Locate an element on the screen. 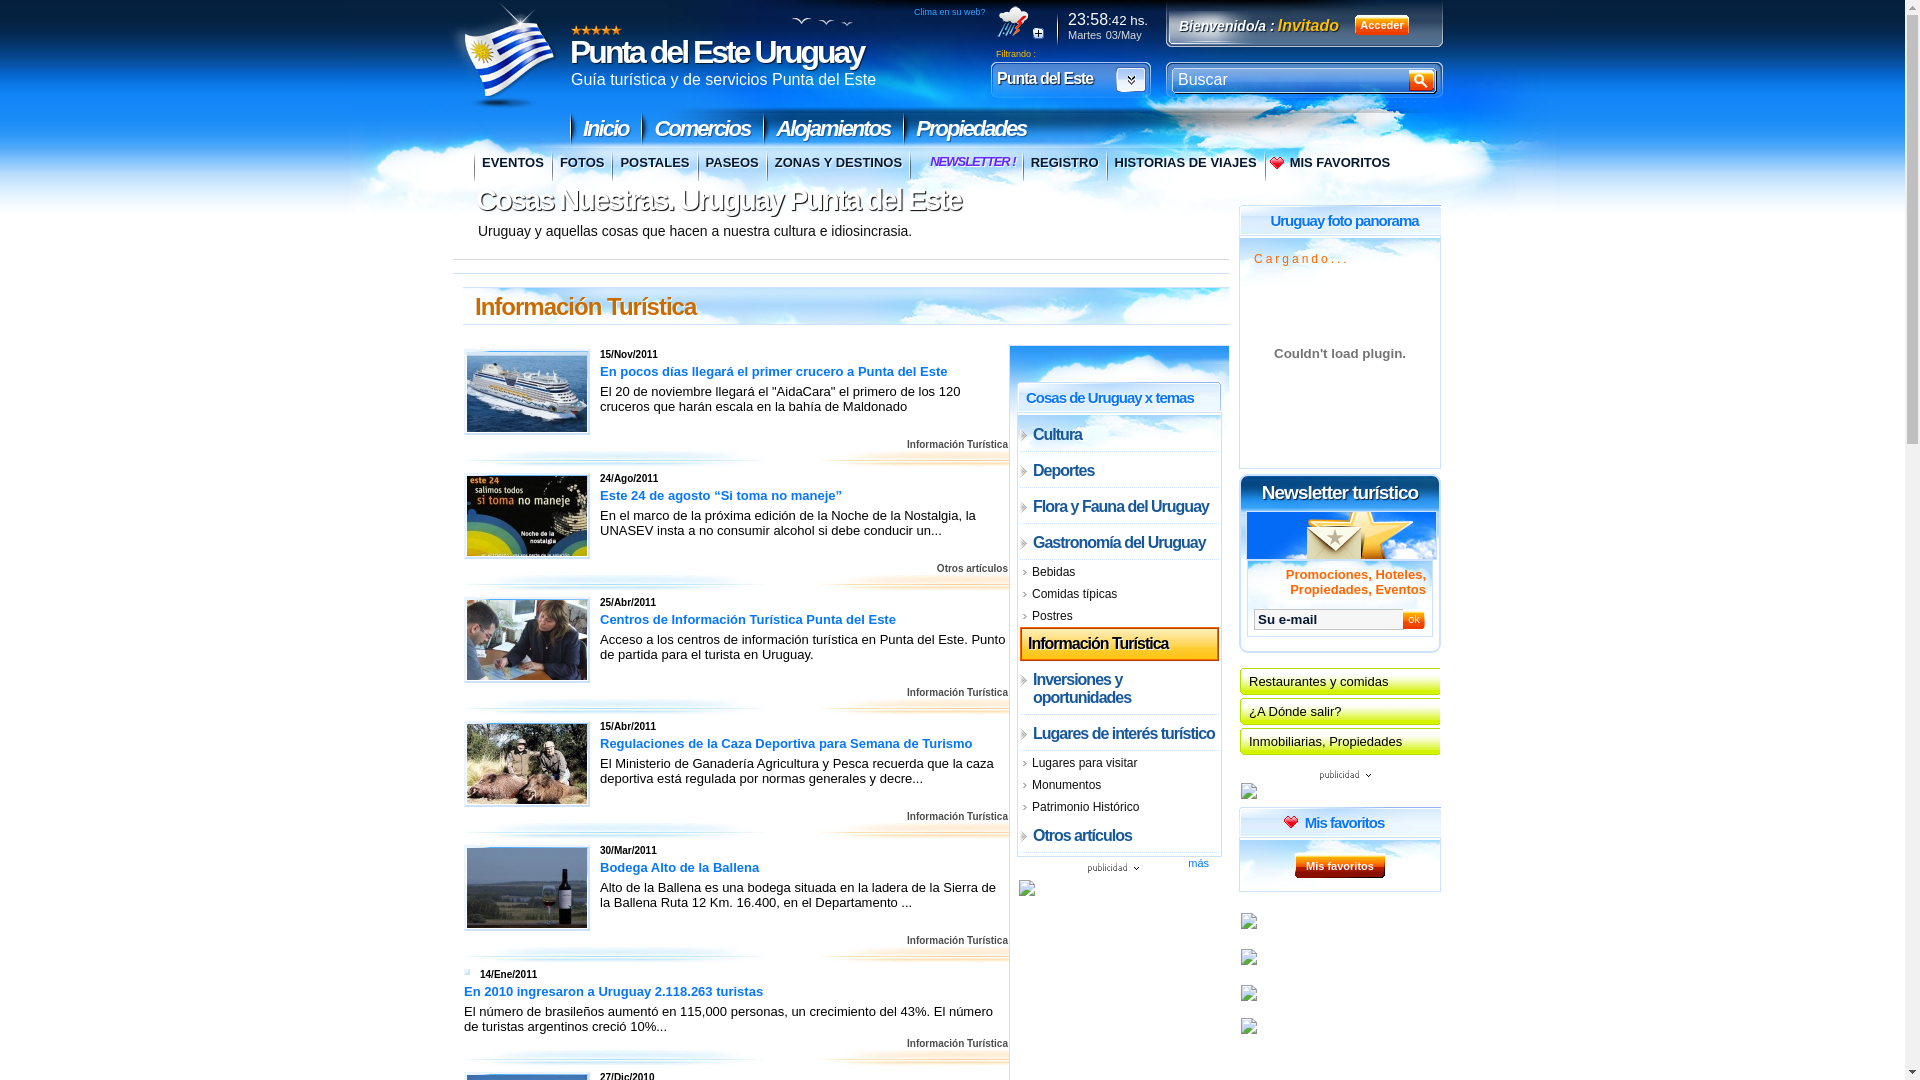 The width and height of the screenshot is (1920, 1080). Regulaciones de la Caza Deportiva para Semana de Turismo is located at coordinates (527, 764).